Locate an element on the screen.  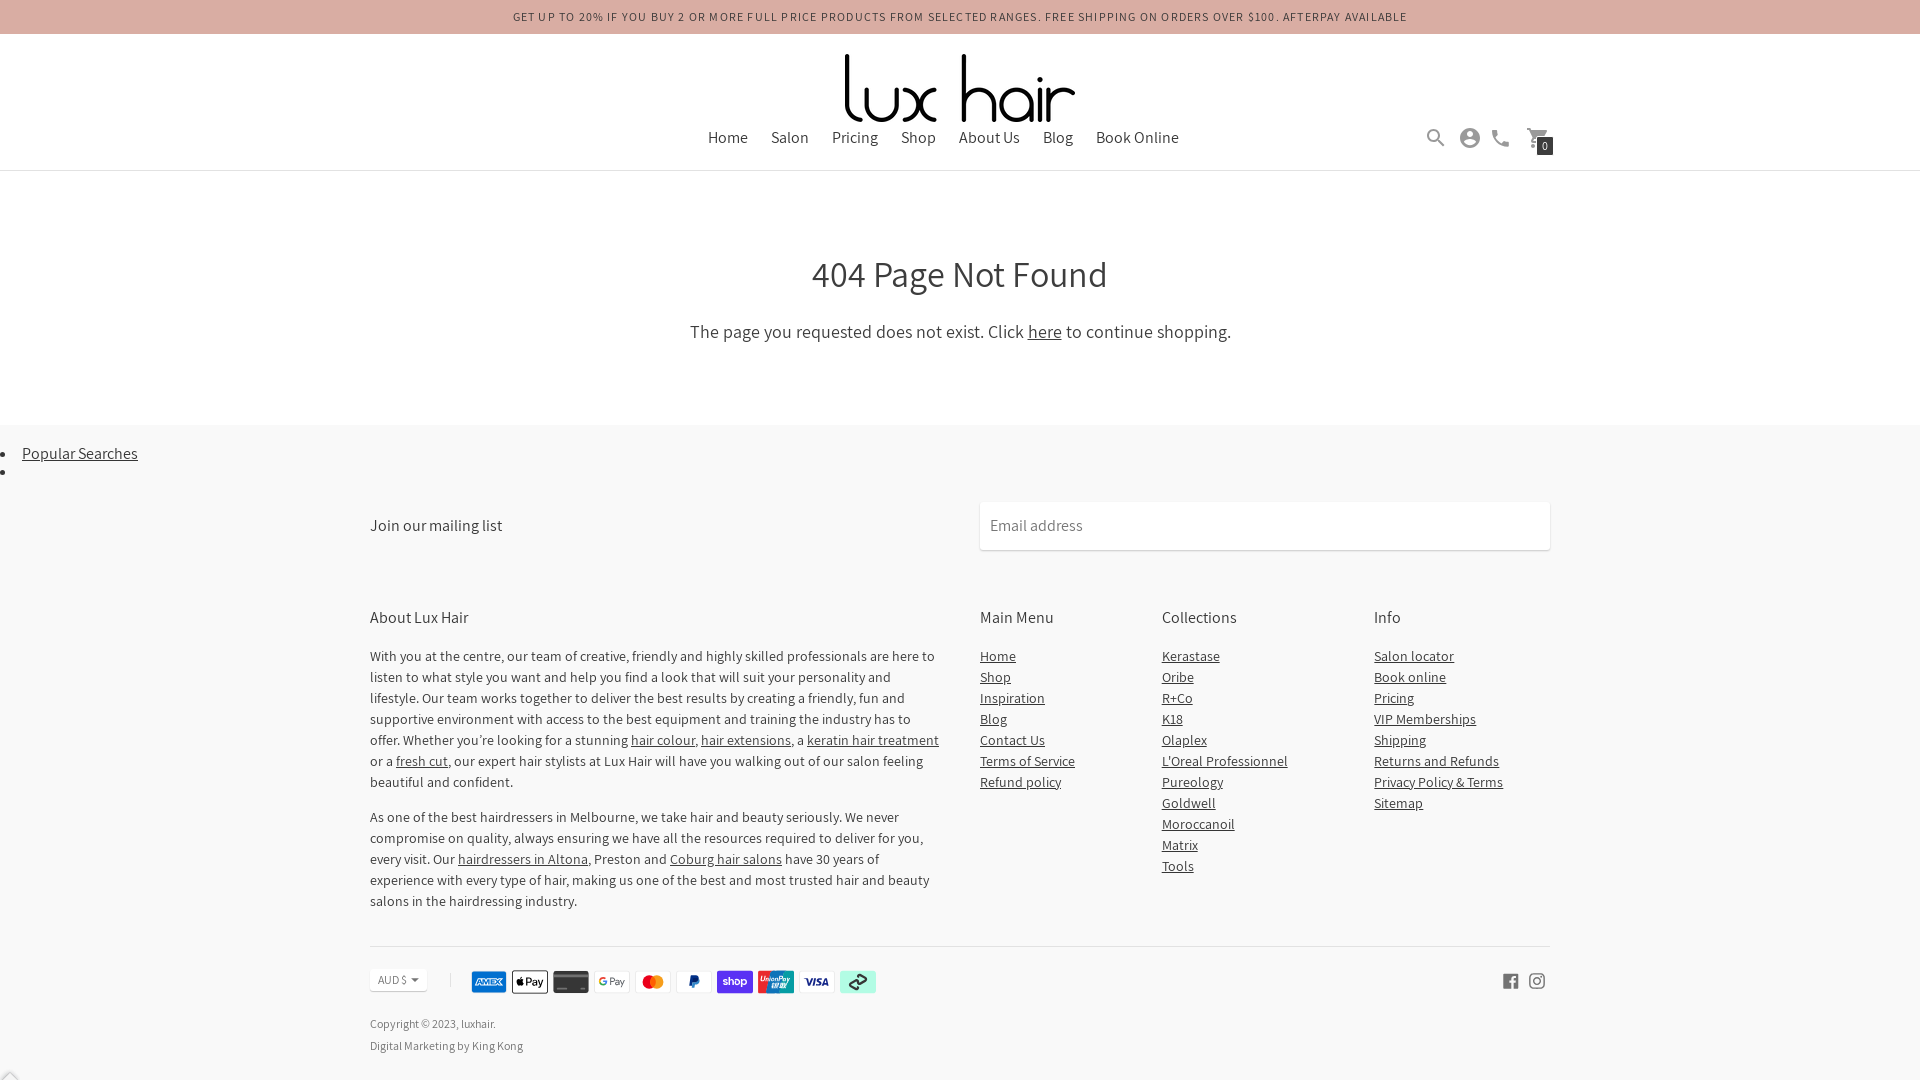
About Us is located at coordinates (988, 138).